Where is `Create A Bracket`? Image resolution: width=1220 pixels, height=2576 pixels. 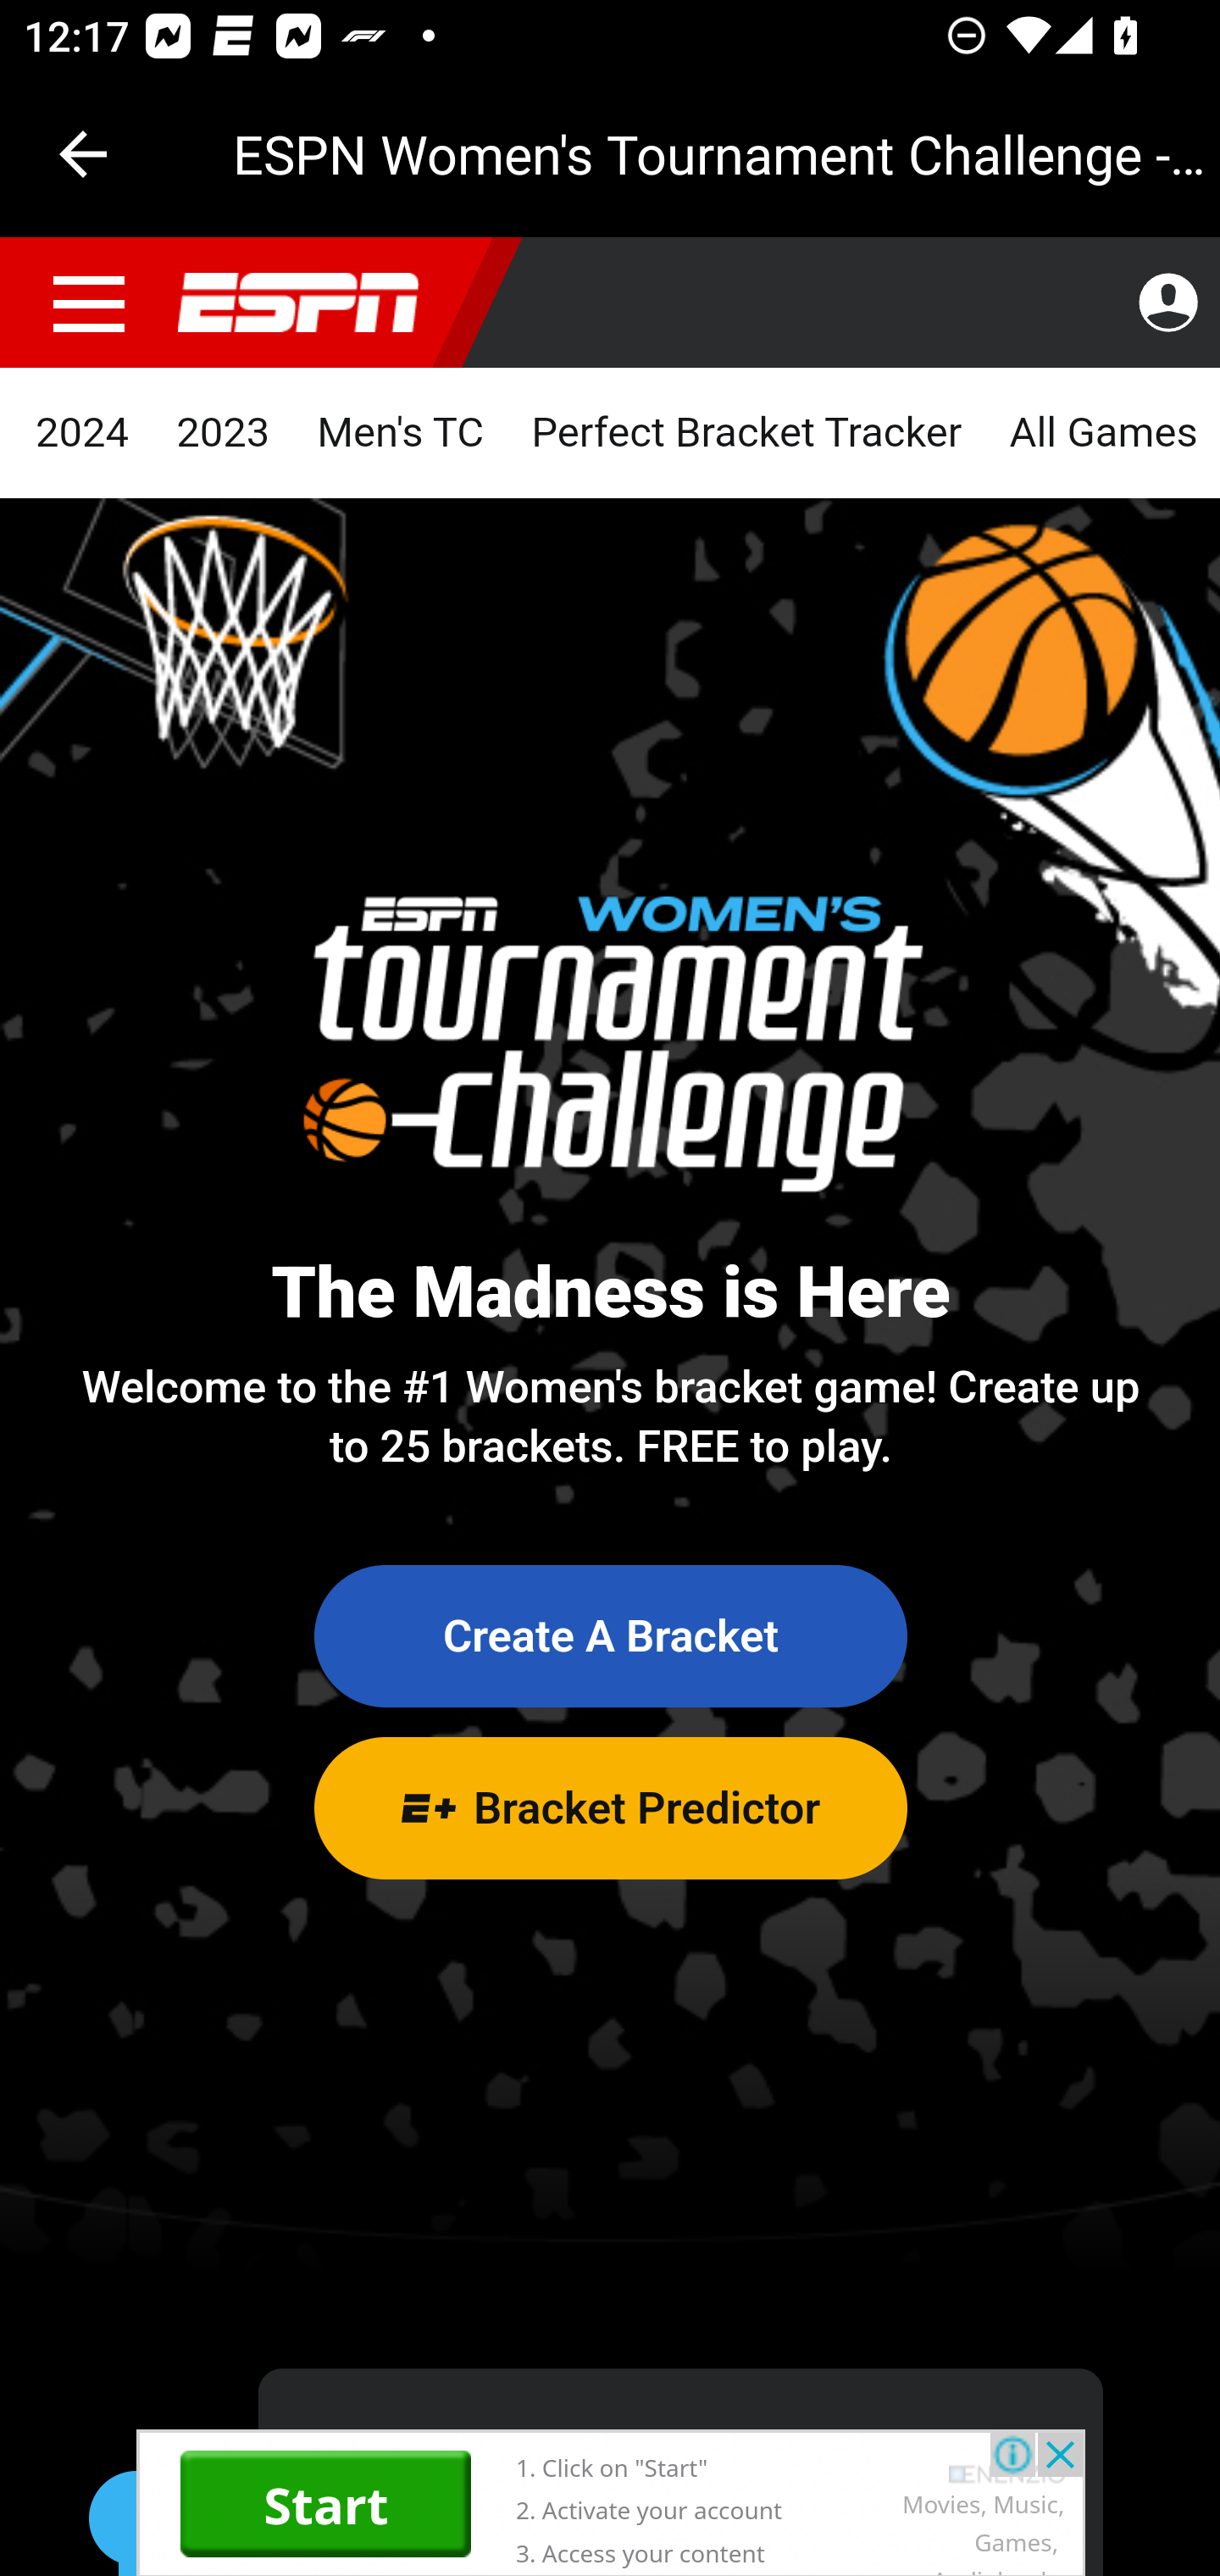
Create A Bracket is located at coordinates (611, 1637).